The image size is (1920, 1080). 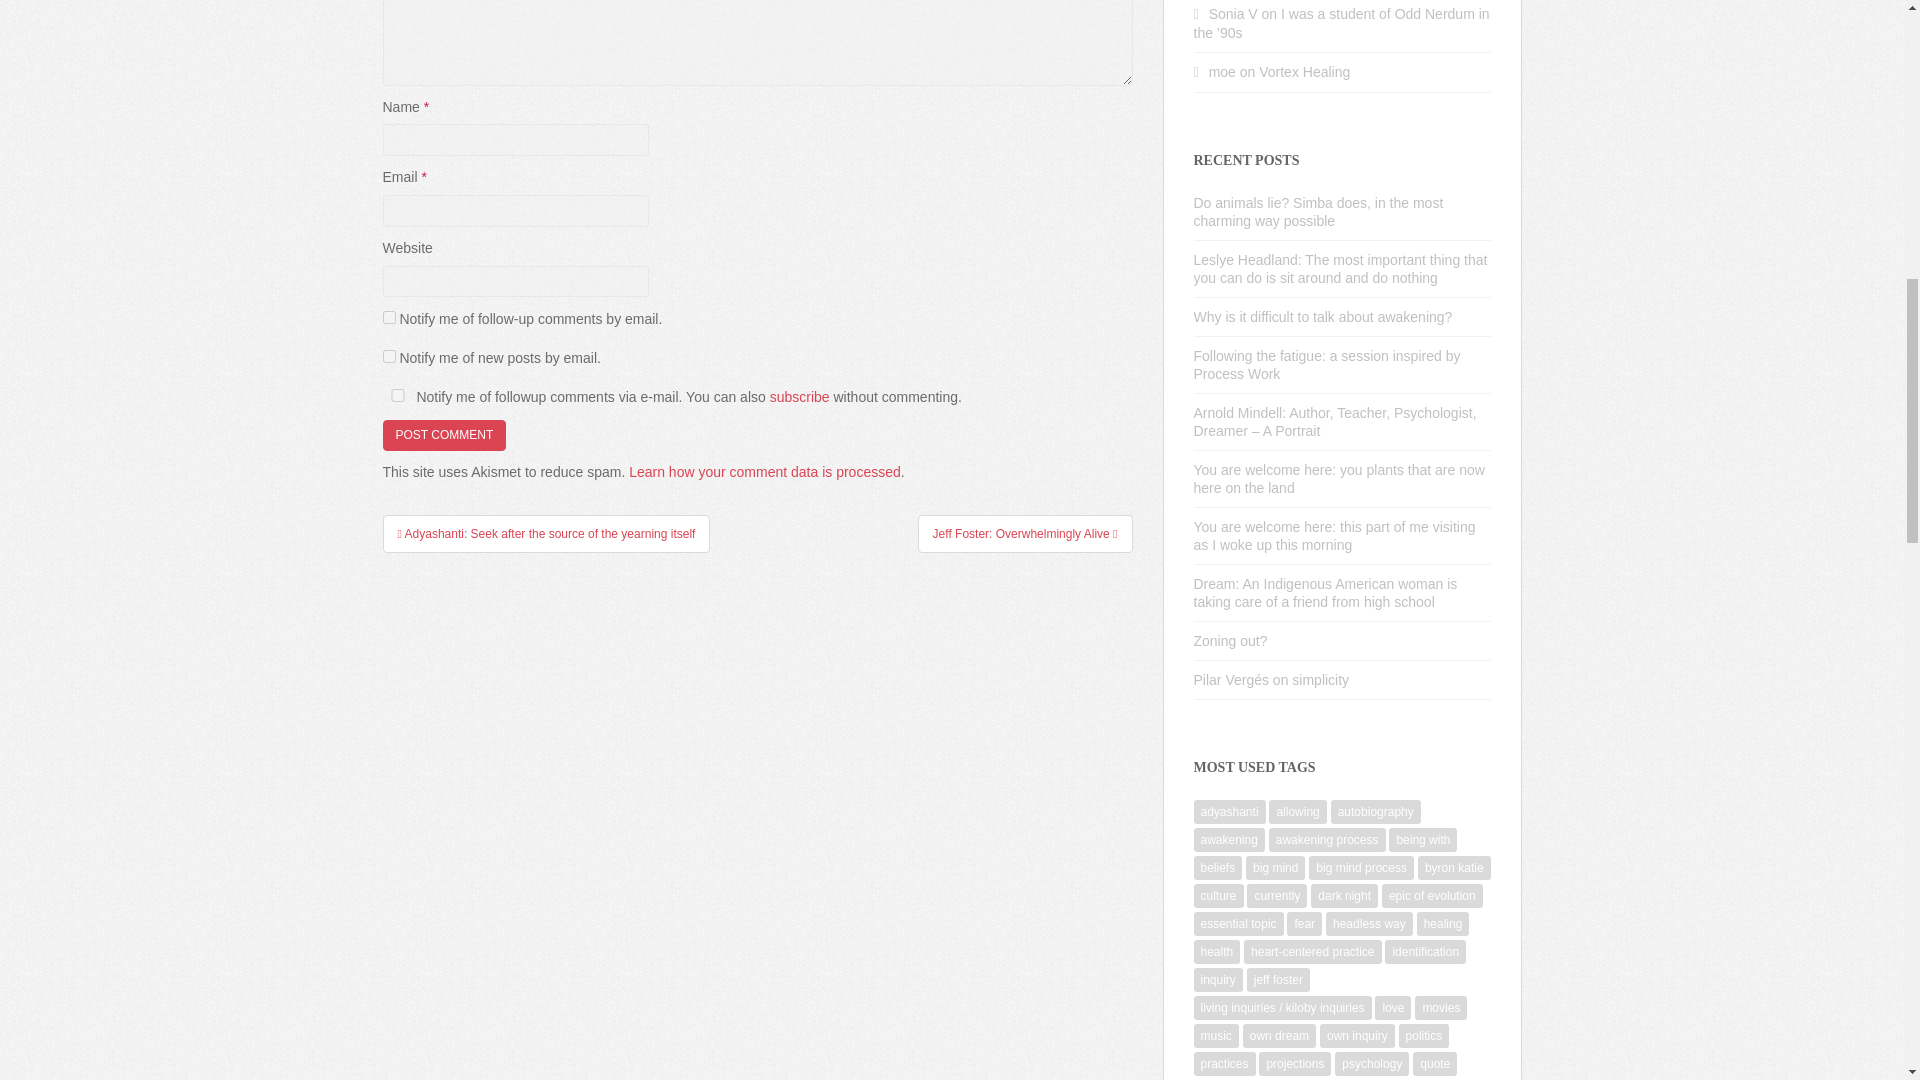 I want to click on Learn how your comment data is processed, so click(x=764, y=472).